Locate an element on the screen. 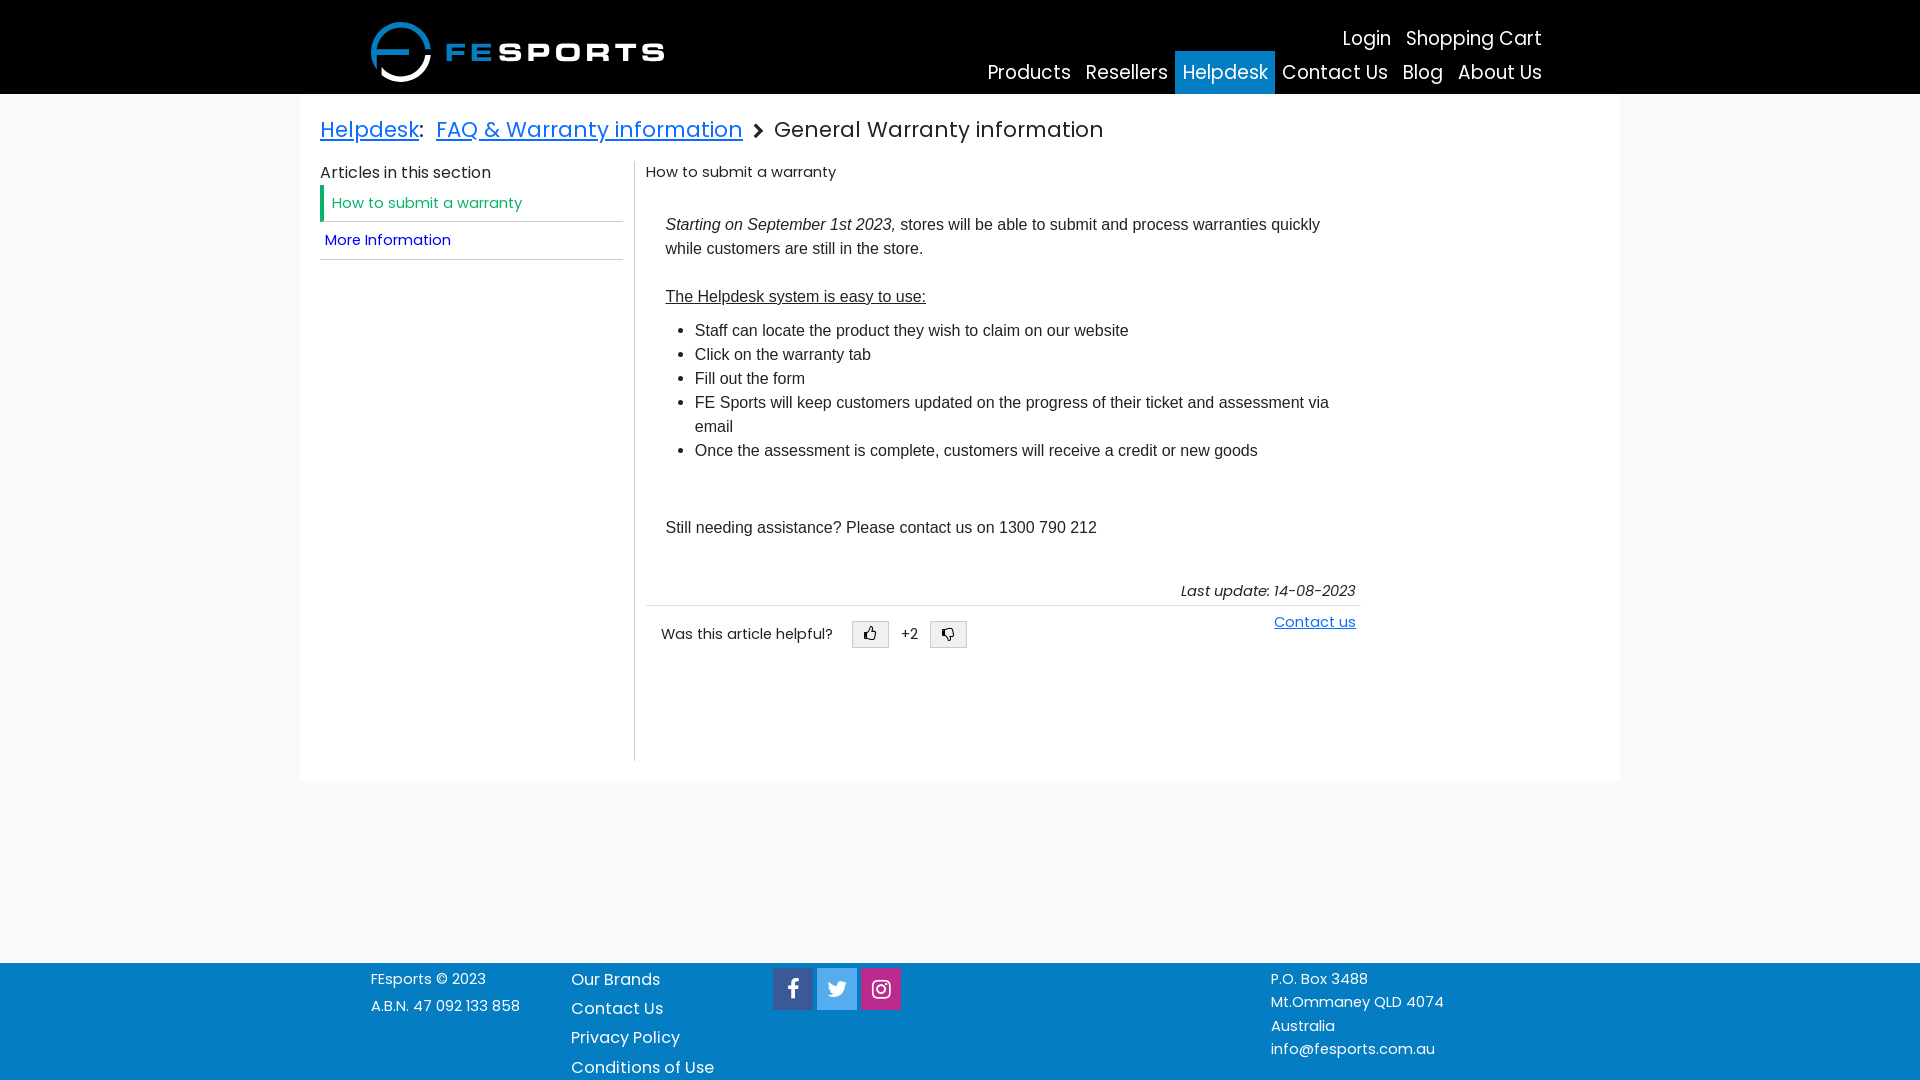 Image resolution: width=1920 pixels, height=1080 pixels. Shopping Cart is located at coordinates (1474, 40).